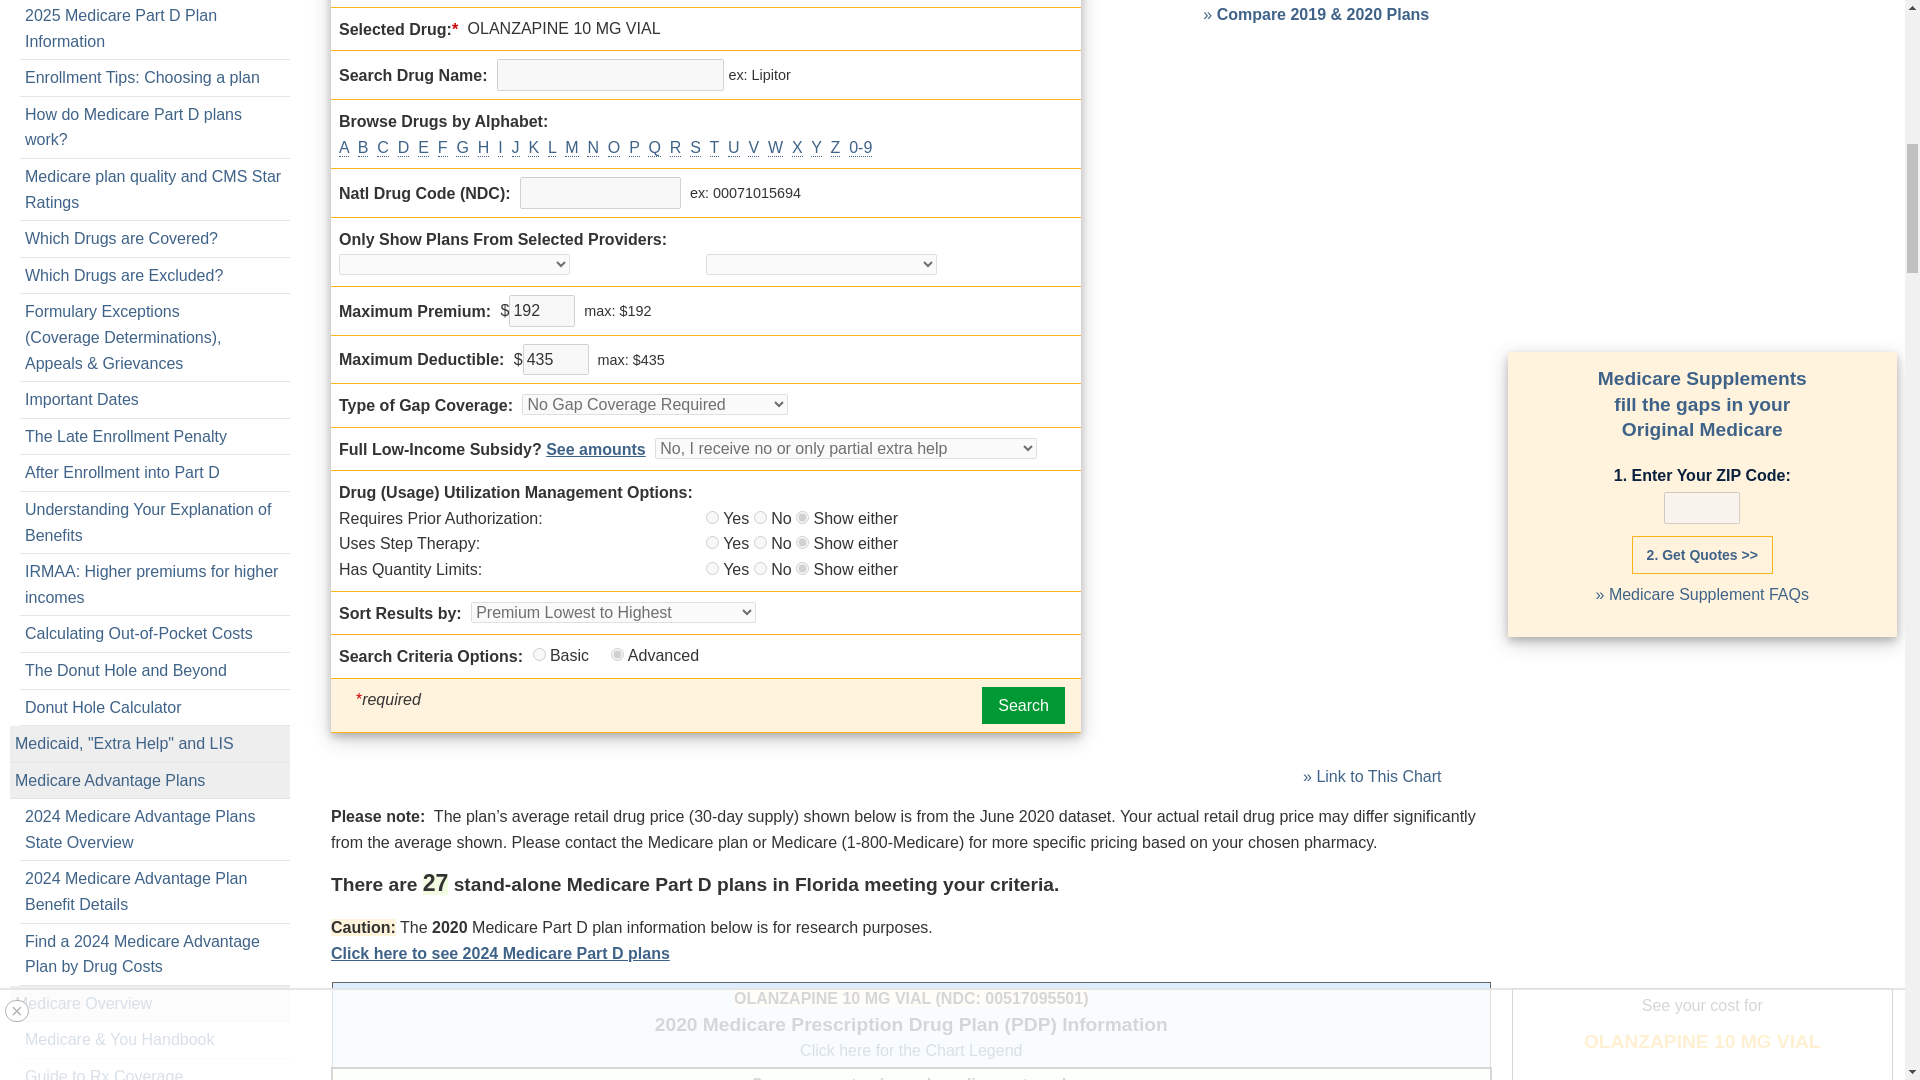 The height and width of the screenshot is (1080, 1920). What do you see at coordinates (556, 360) in the screenshot?
I see `435` at bounding box center [556, 360].